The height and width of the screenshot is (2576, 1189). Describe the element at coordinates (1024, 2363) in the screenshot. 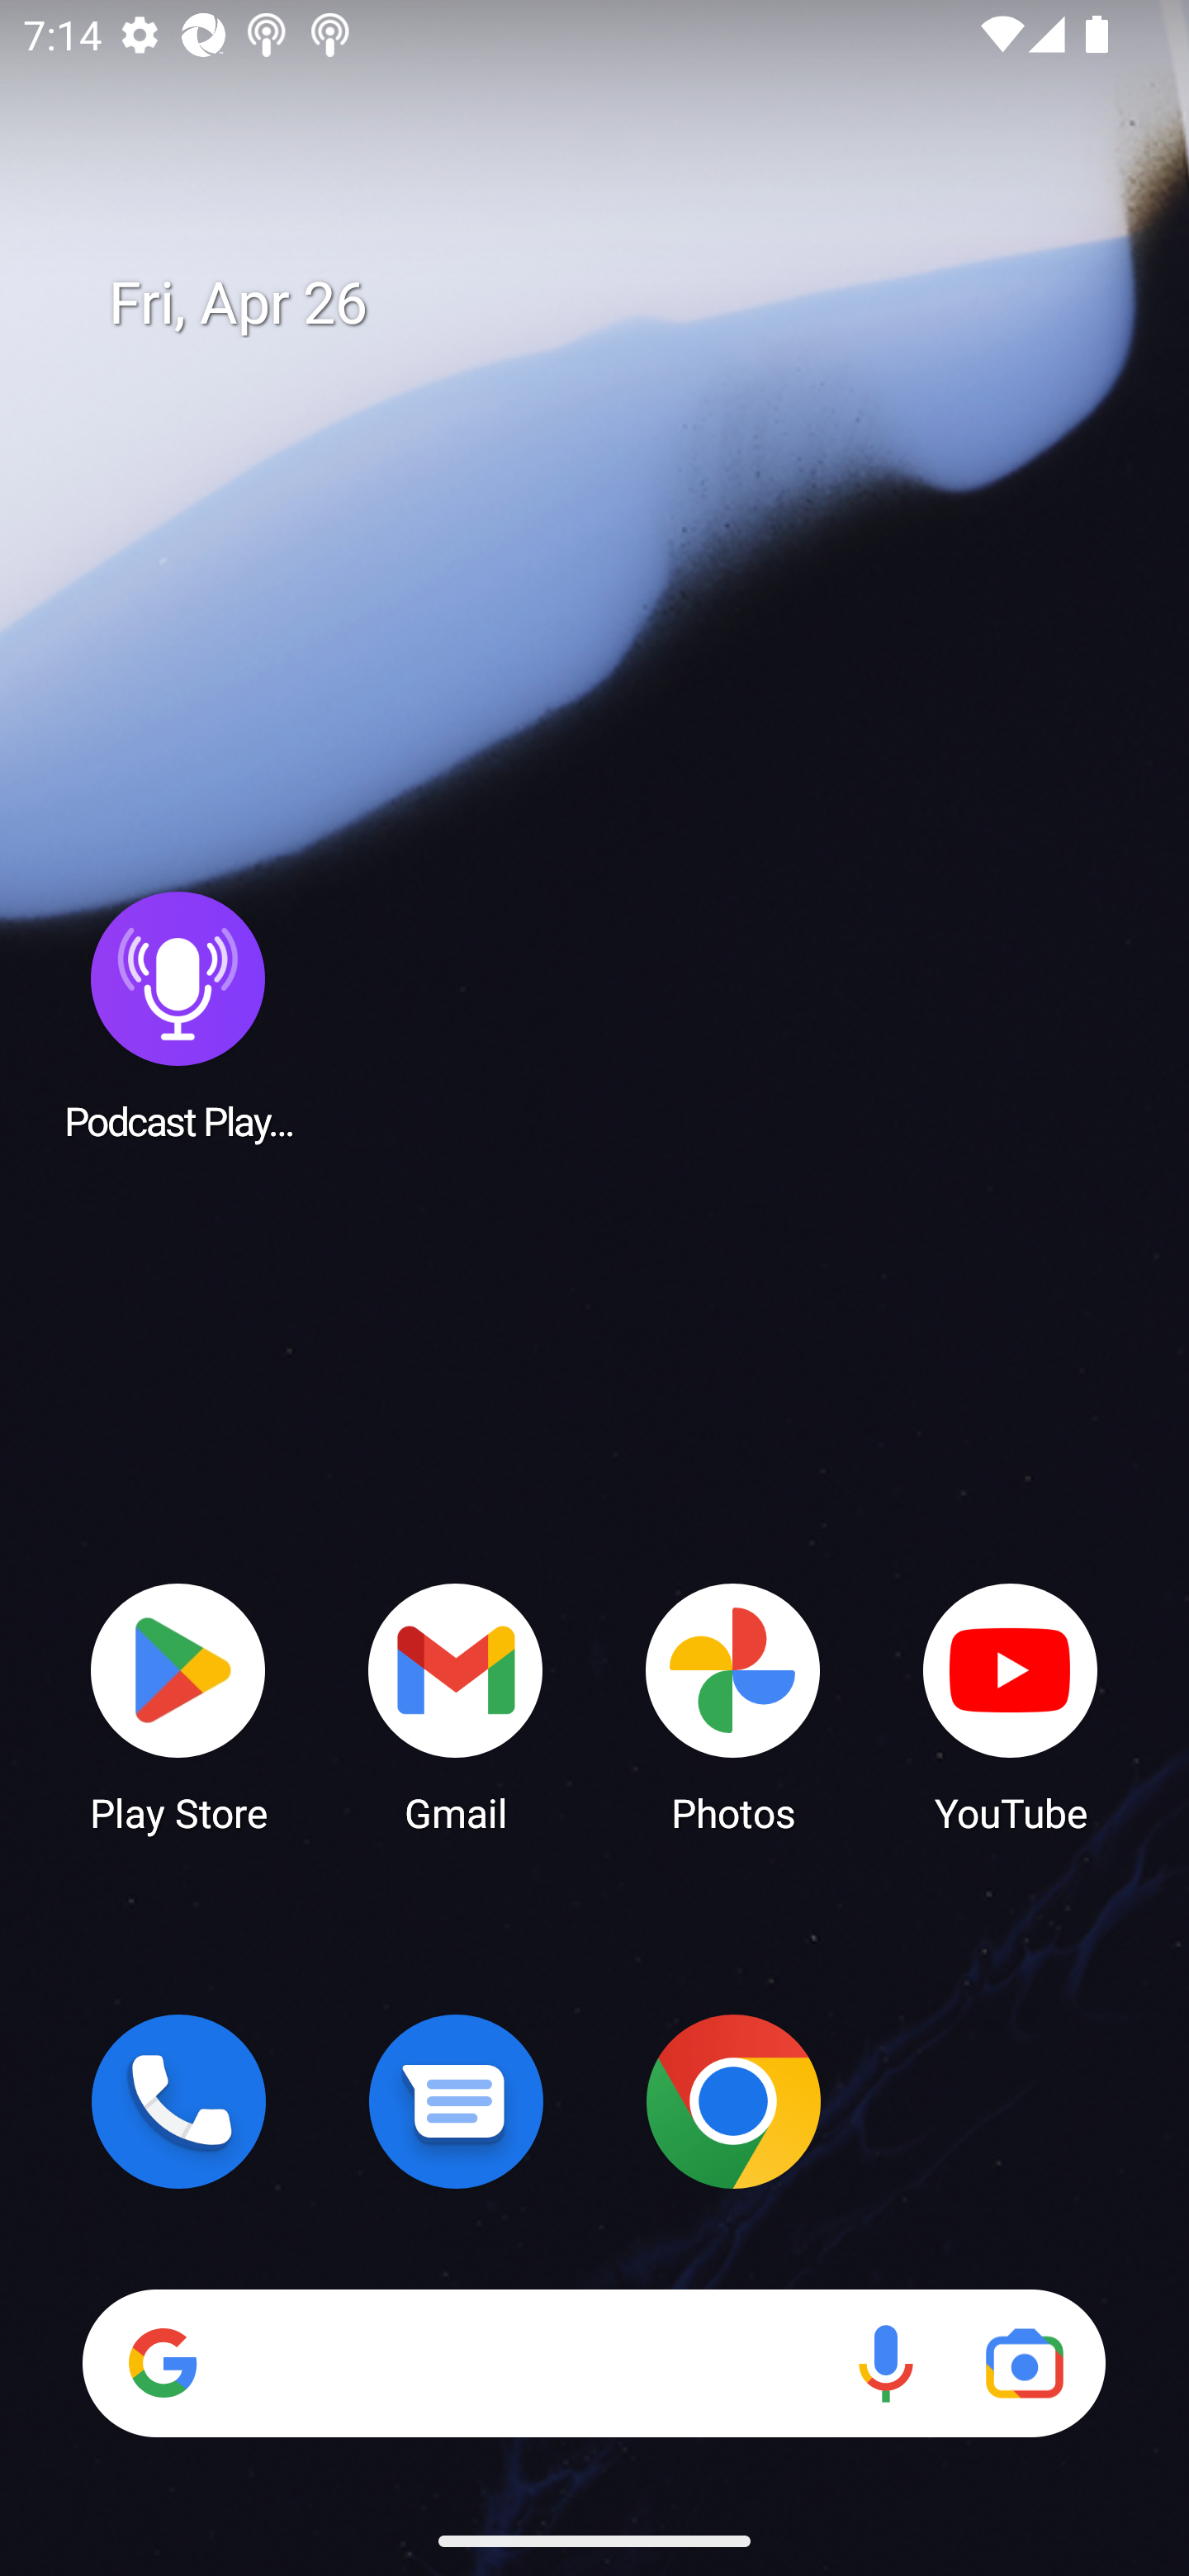

I see `Google Lens` at that location.